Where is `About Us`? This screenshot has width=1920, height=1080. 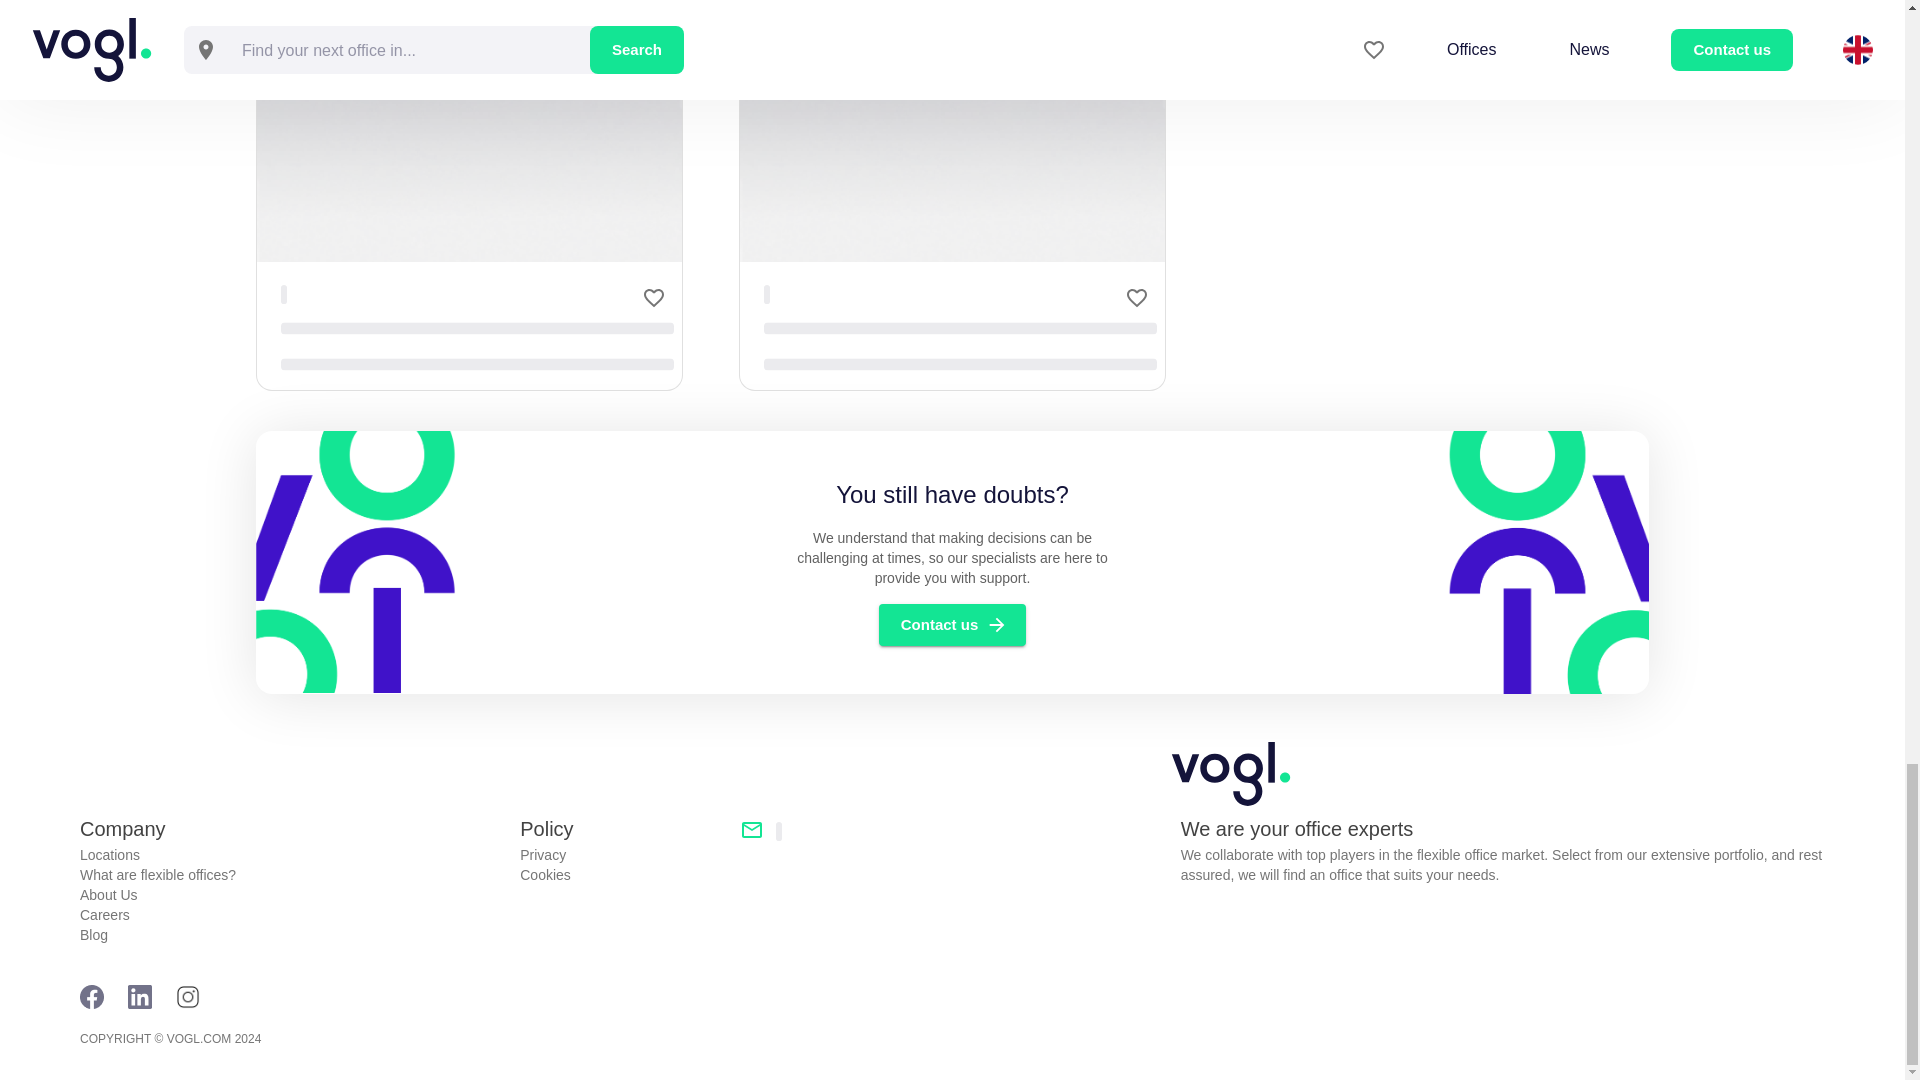
About Us is located at coordinates (292, 894).